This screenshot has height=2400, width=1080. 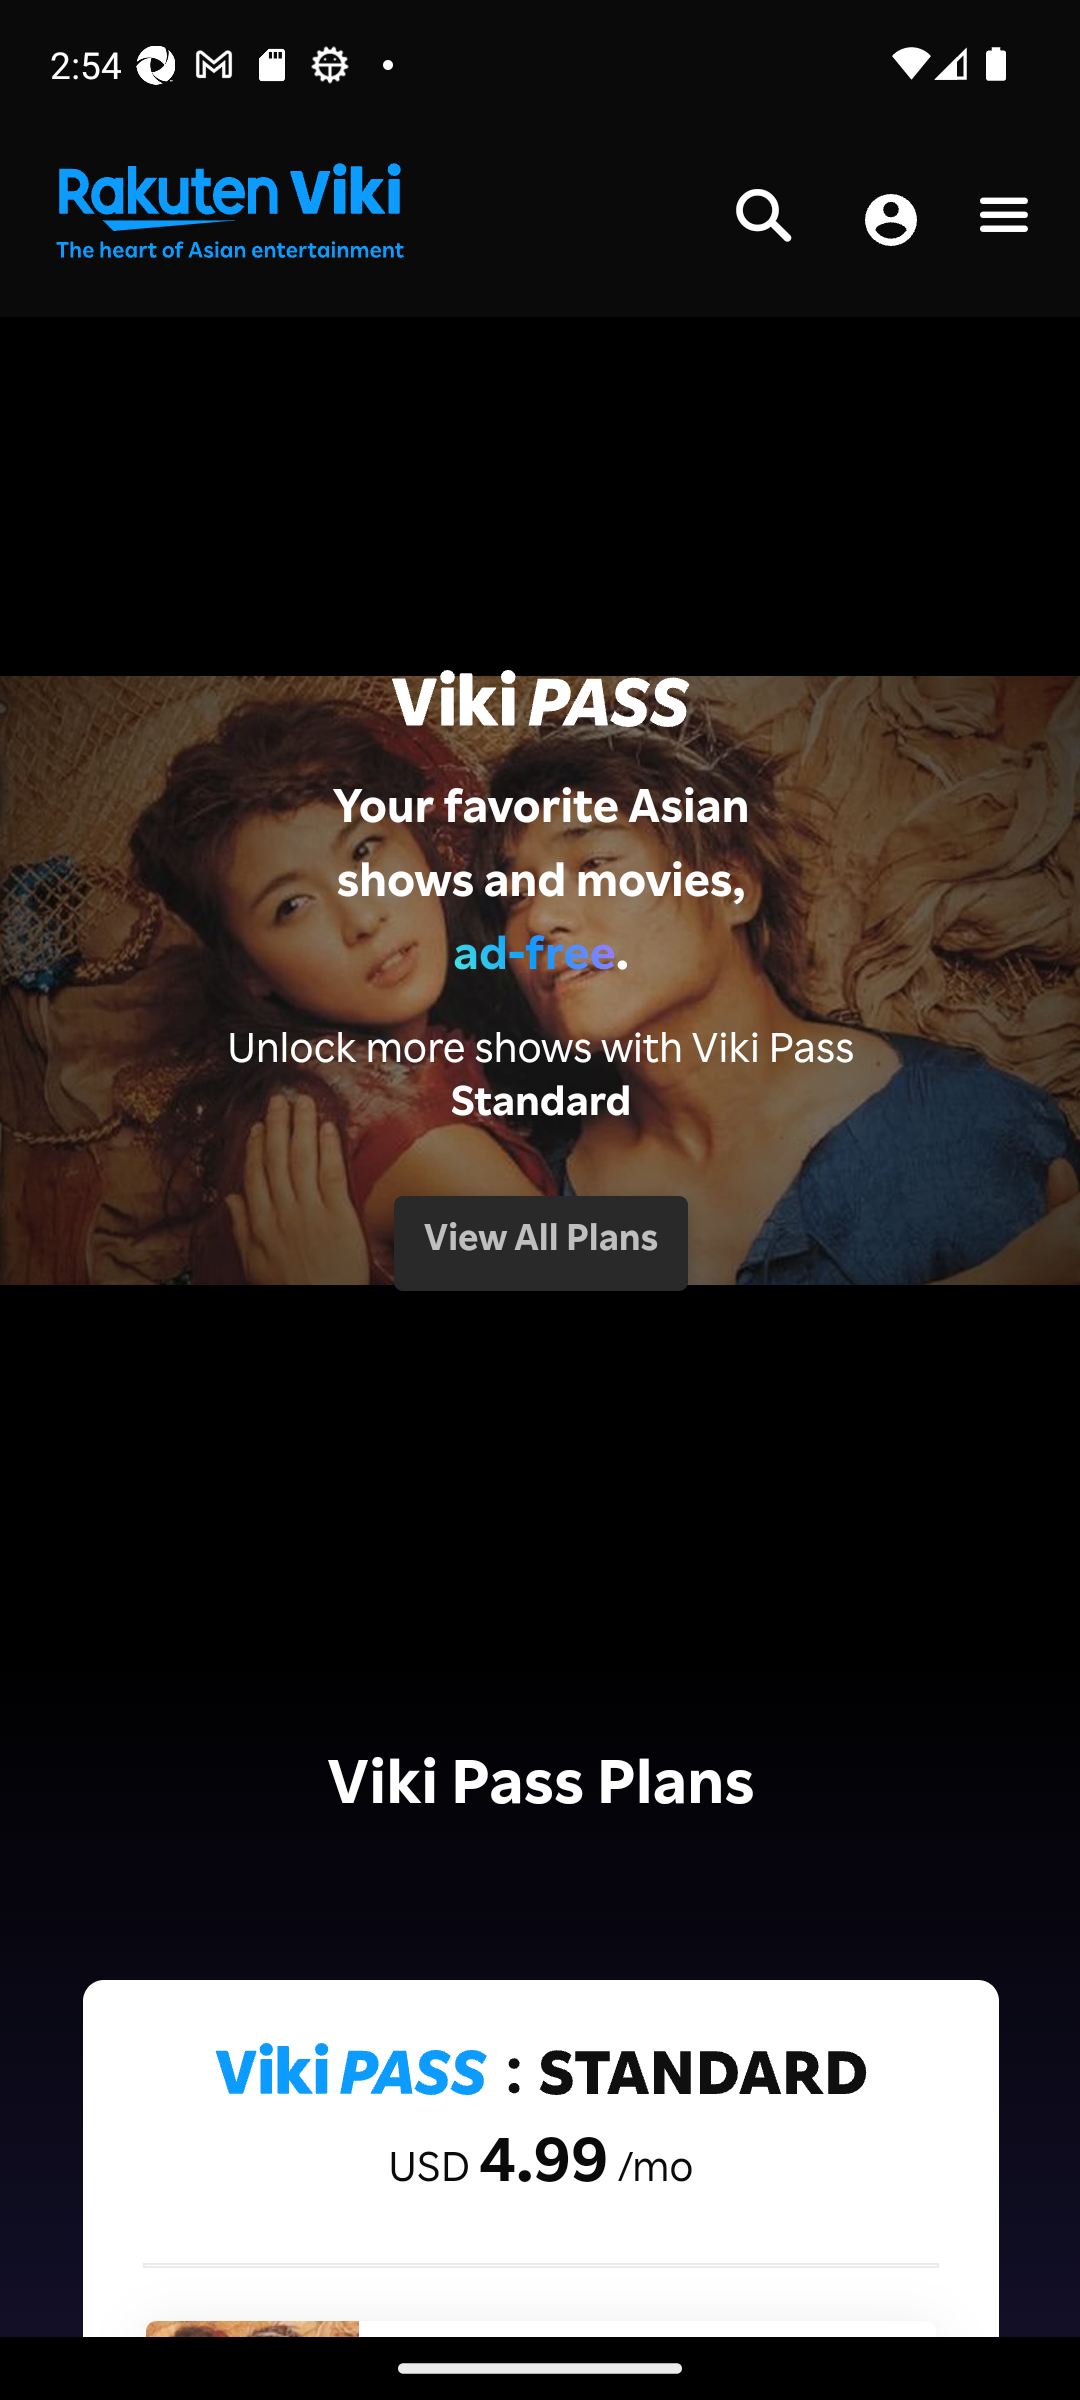 What do you see at coordinates (540, 1242) in the screenshot?
I see `View All Plans` at bounding box center [540, 1242].